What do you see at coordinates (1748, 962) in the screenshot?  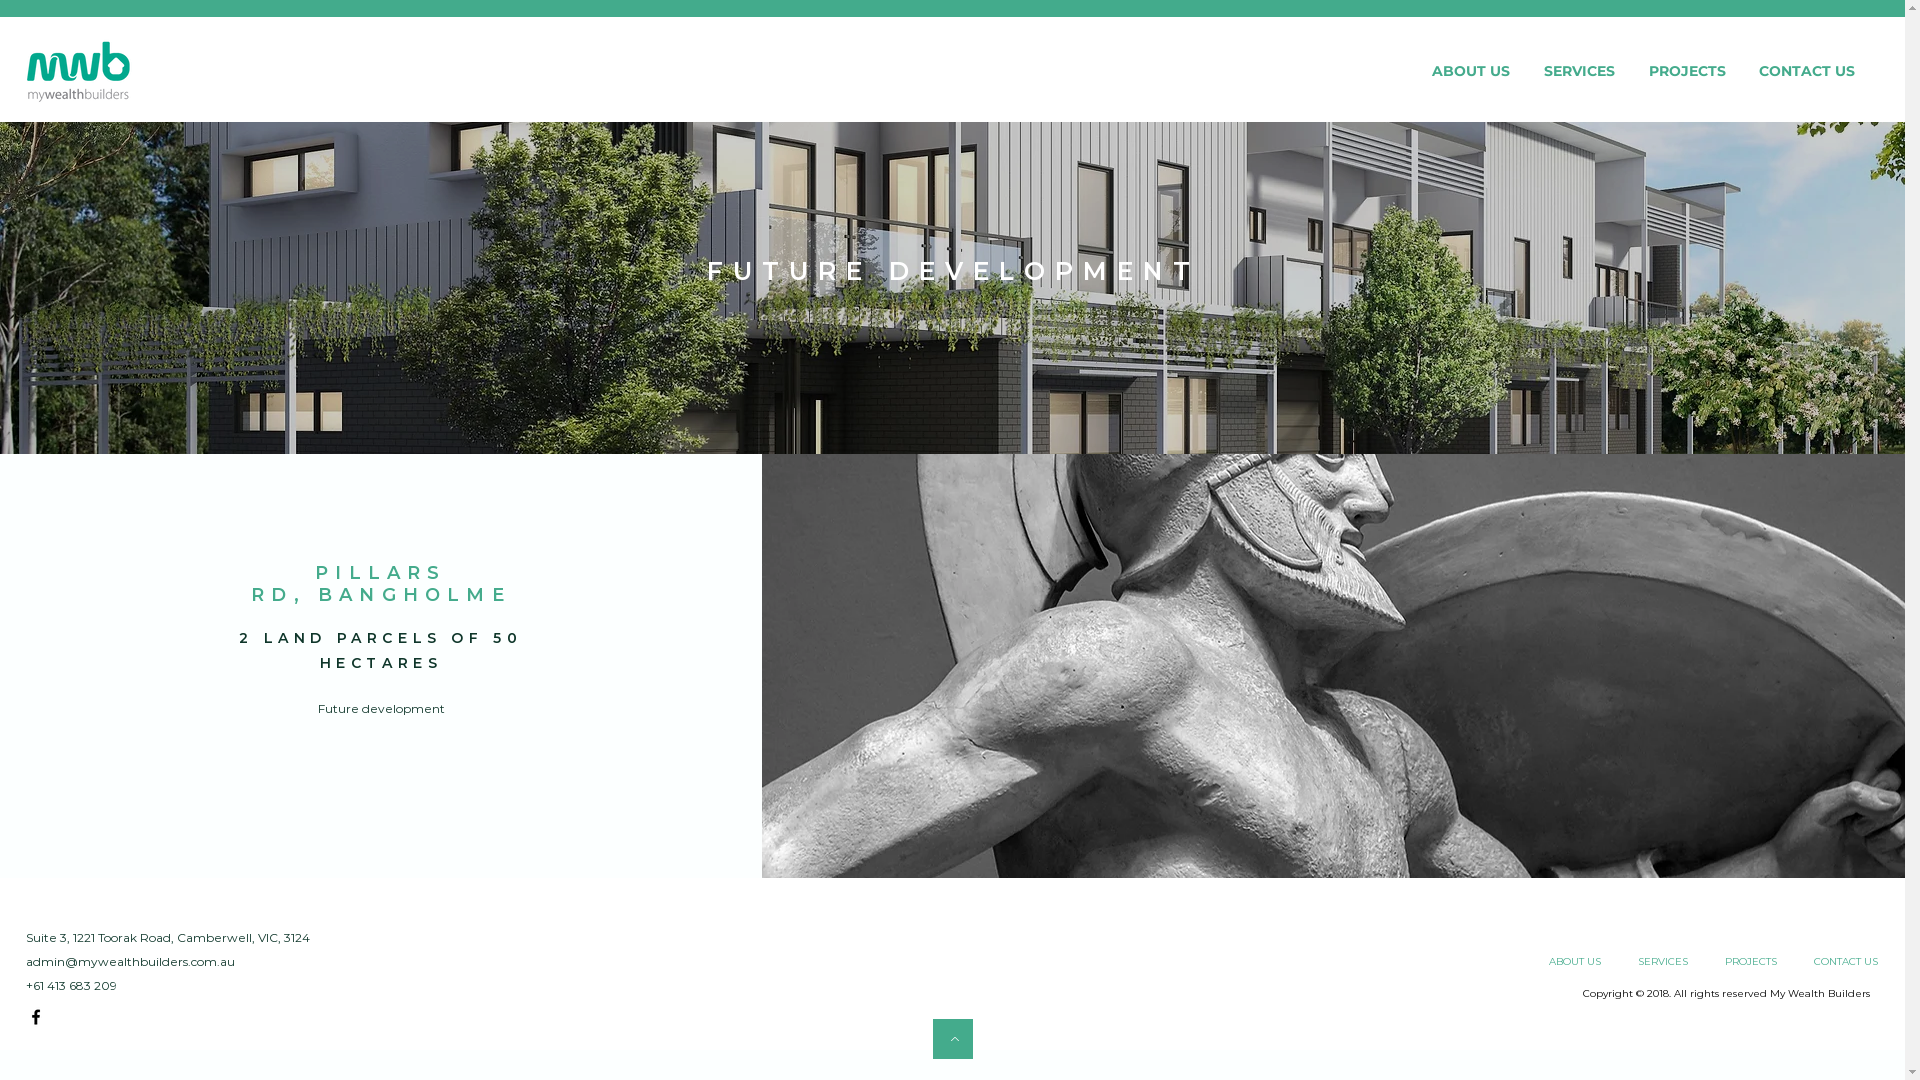 I see `PROJECTS` at bounding box center [1748, 962].